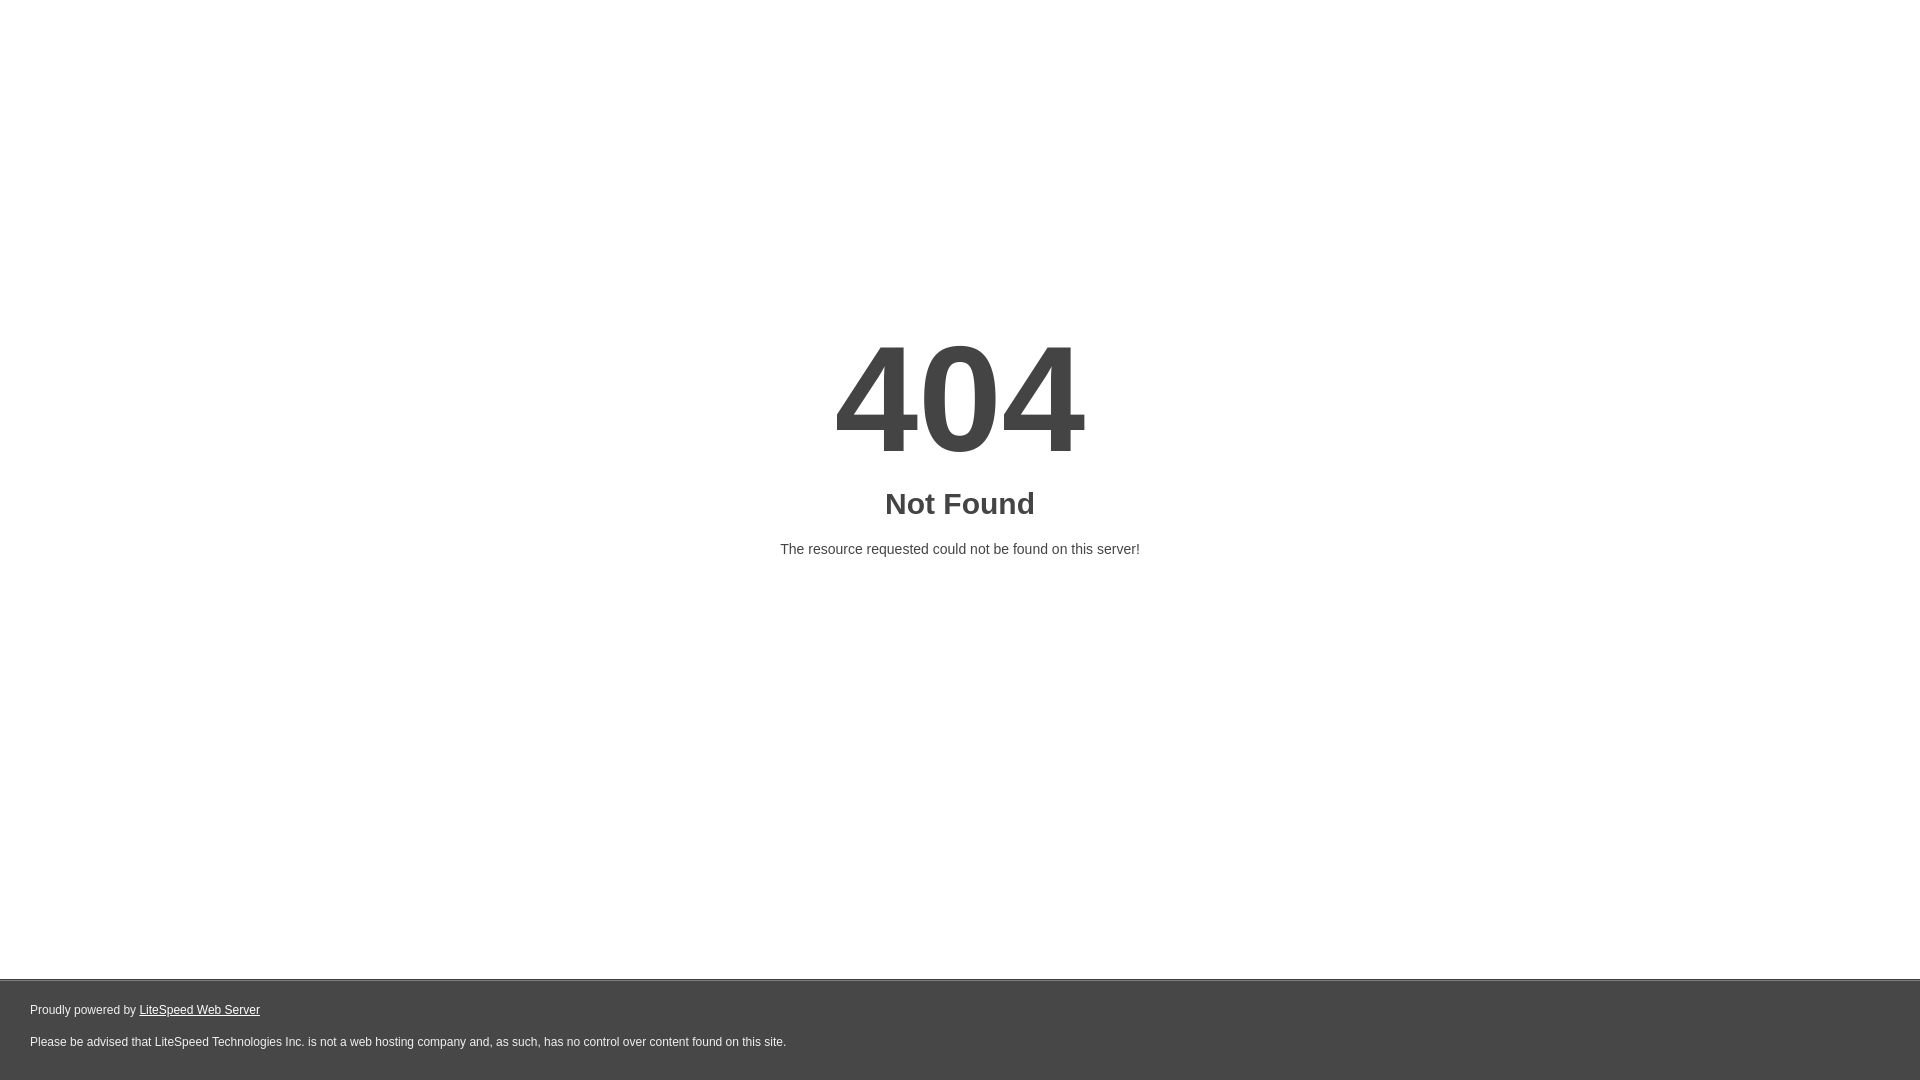  What do you see at coordinates (200, 1010) in the screenshot?
I see `LiteSpeed Web Server` at bounding box center [200, 1010].